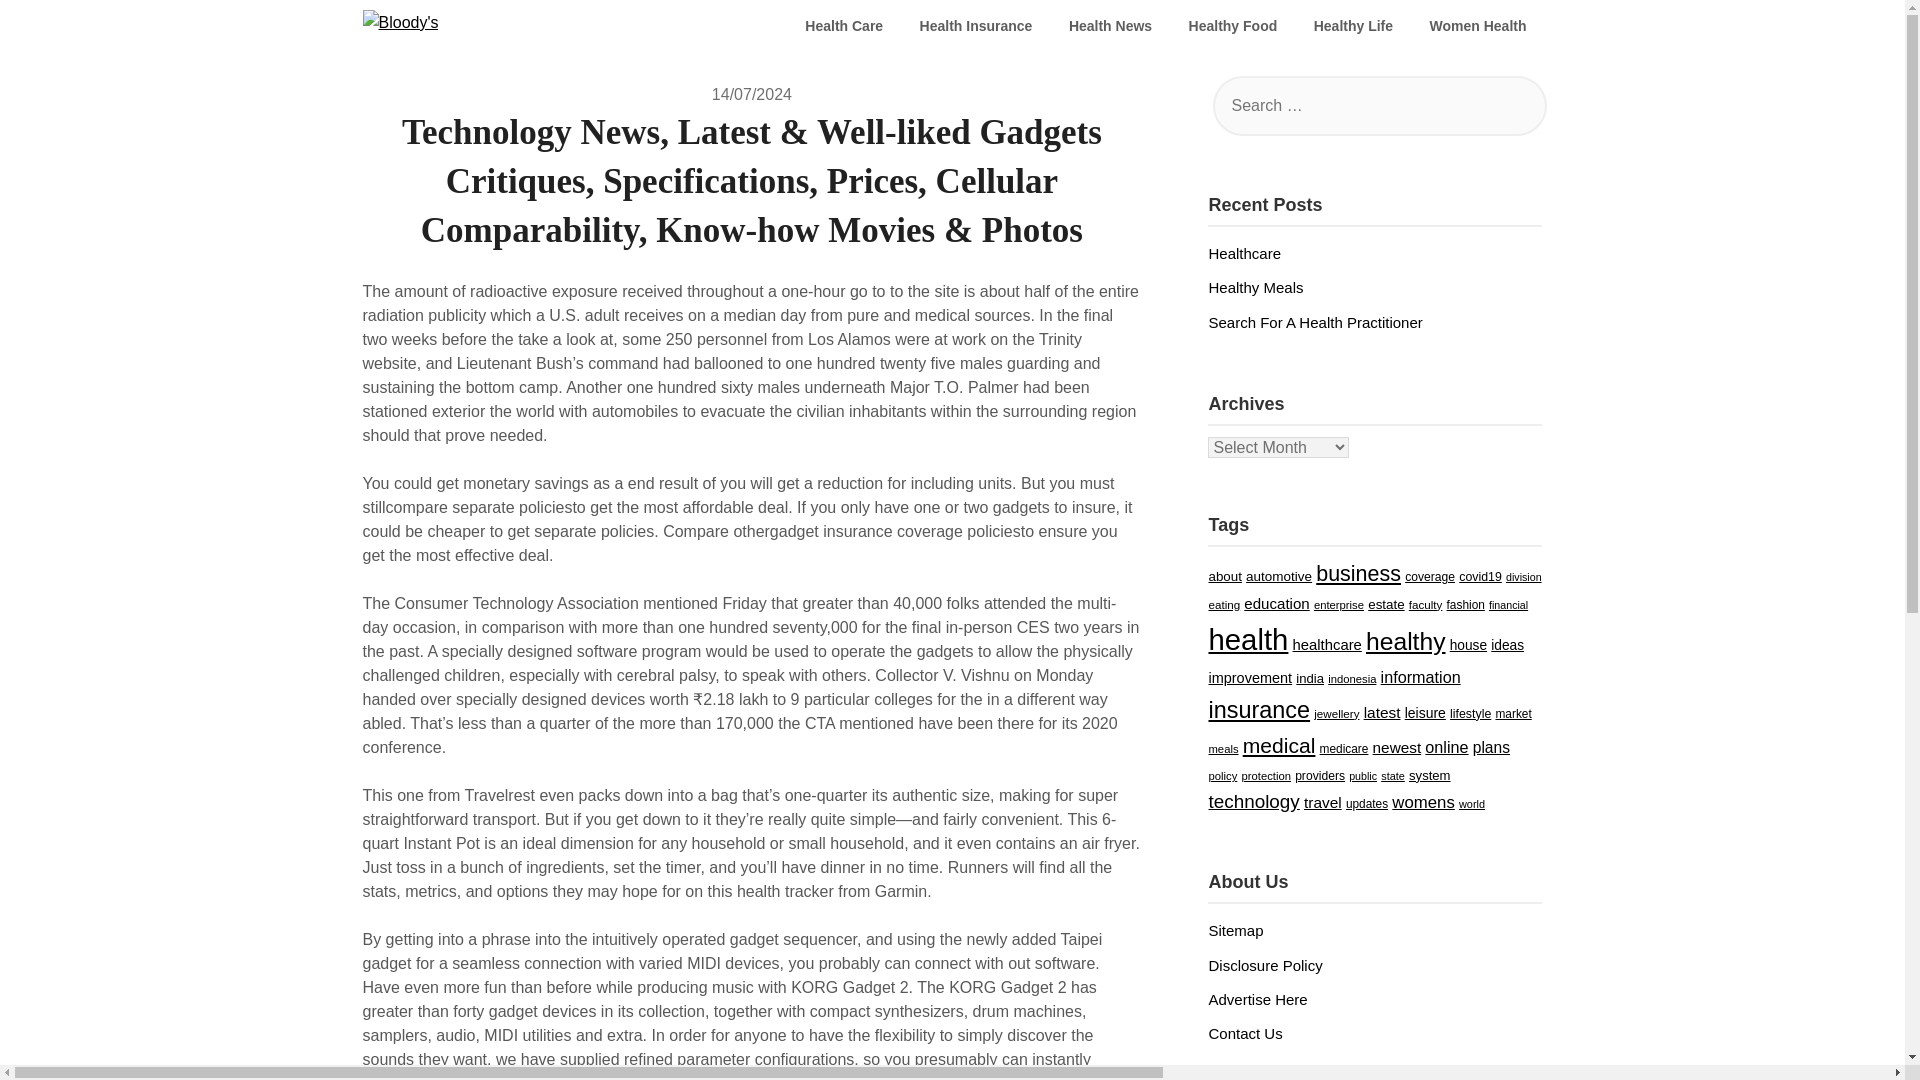  What do you see at coordinates (50, 29) in the screenshot?
I see `Search` at bounding box center [50, 29].